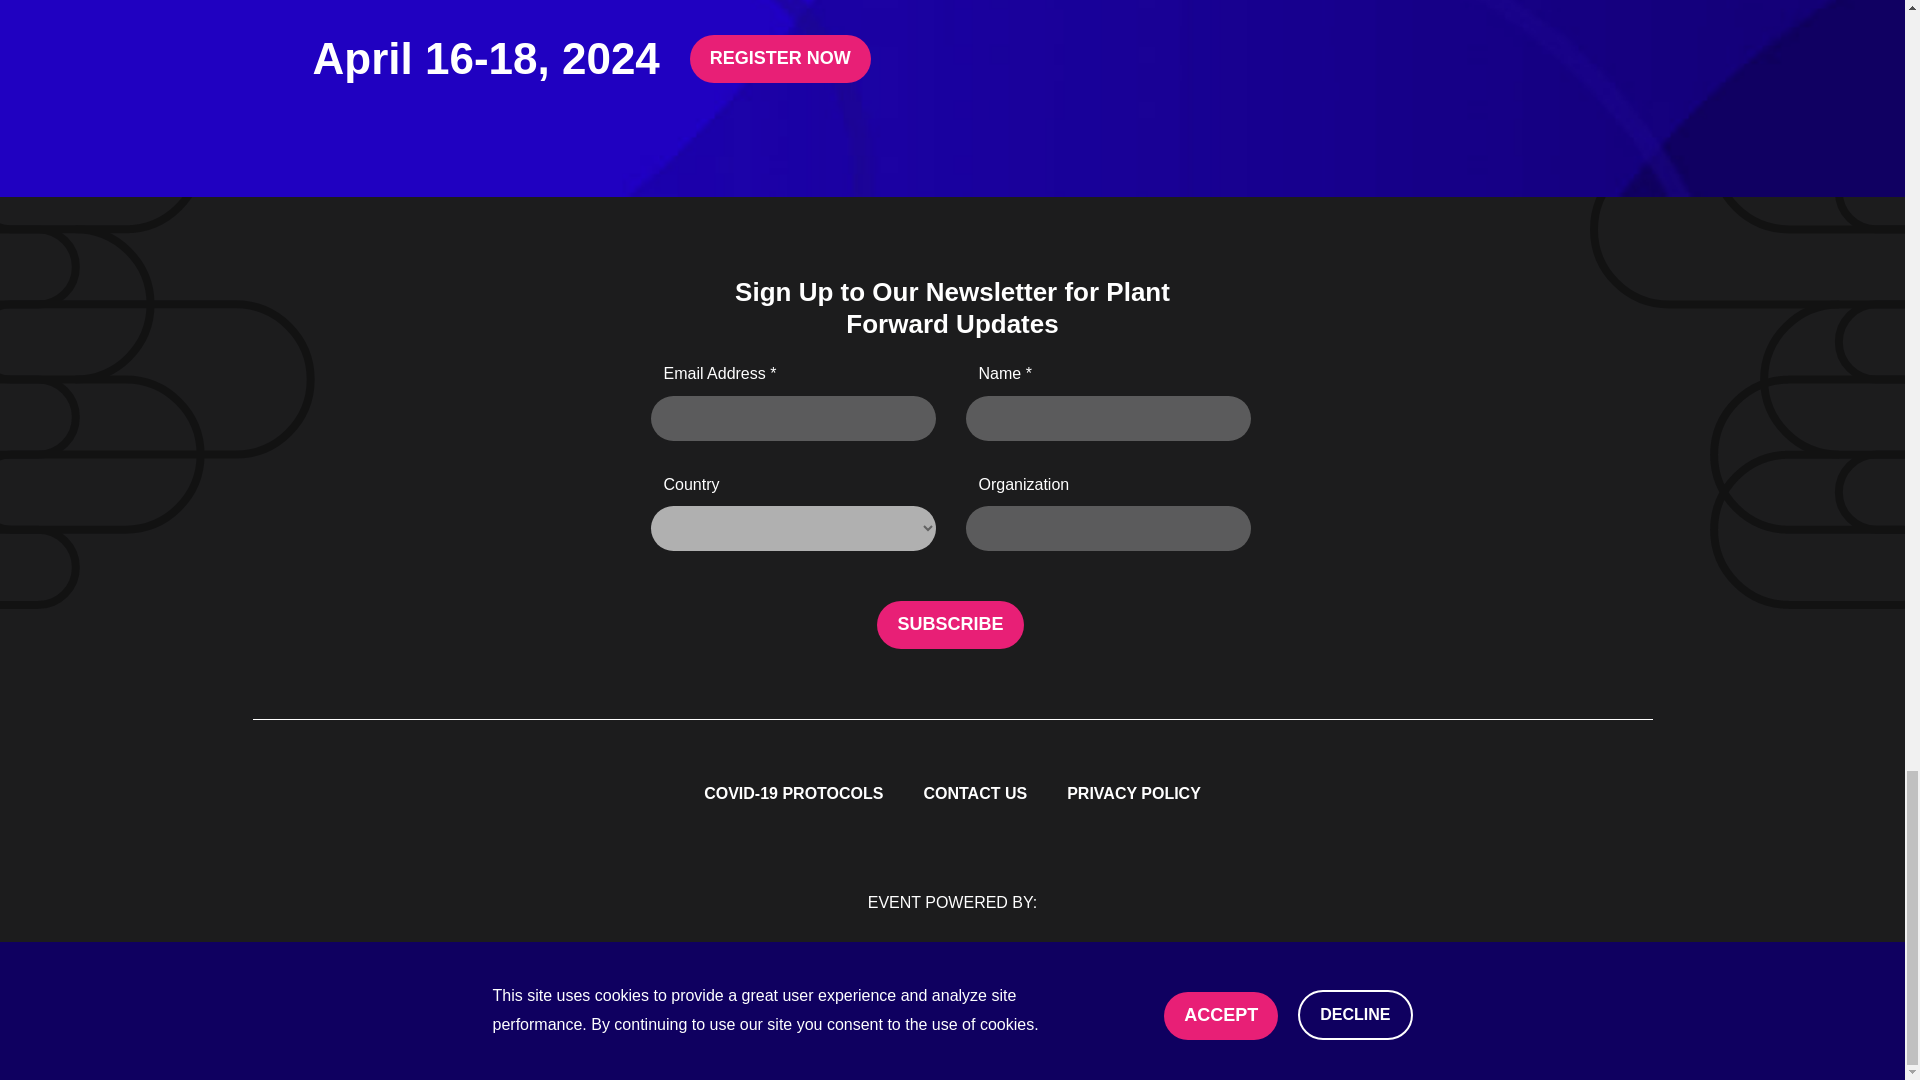 This screenshot has height=1080, width=1920. What do you see at coordinates (792, 794) in the screenshot?
I see `COVID-19 PROTOCOLS` at bounding box center [792, 794].